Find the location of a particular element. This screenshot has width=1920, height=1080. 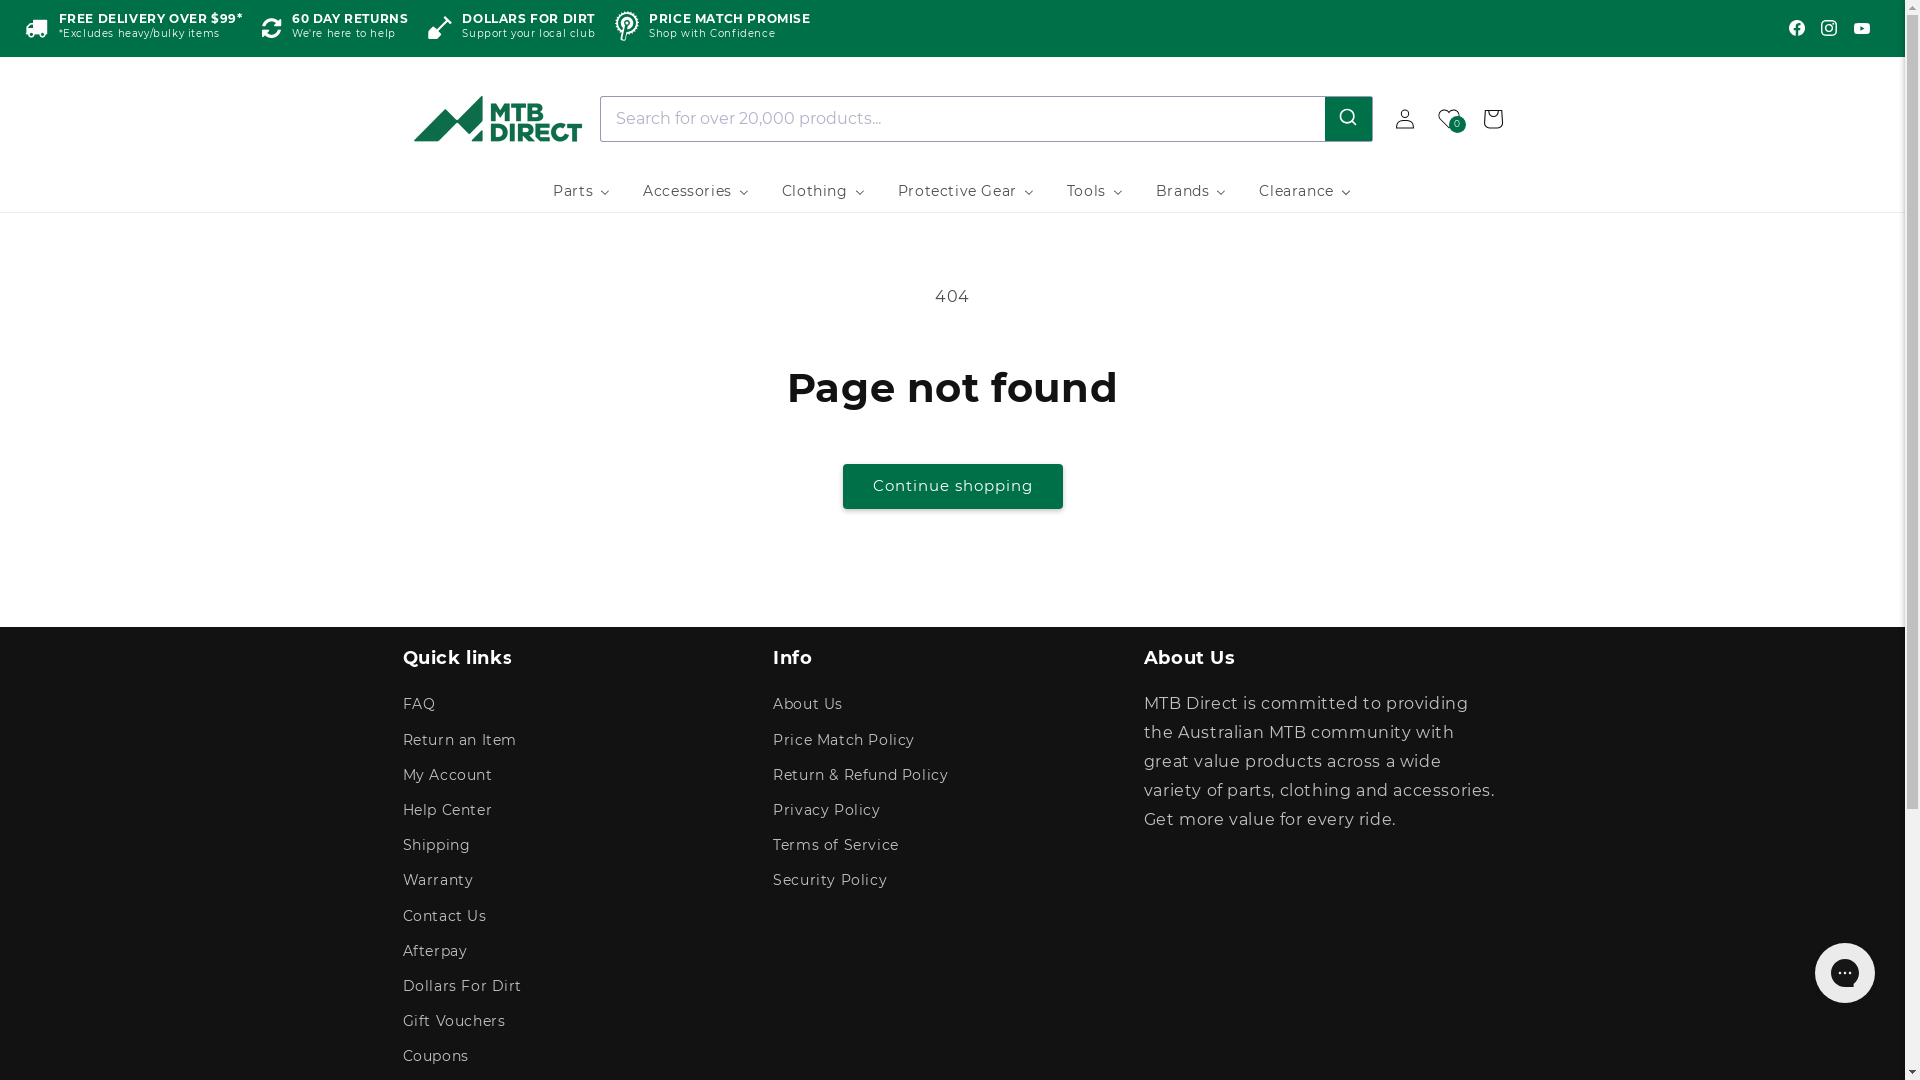

Contact Us is located at coordinates (444, 916).